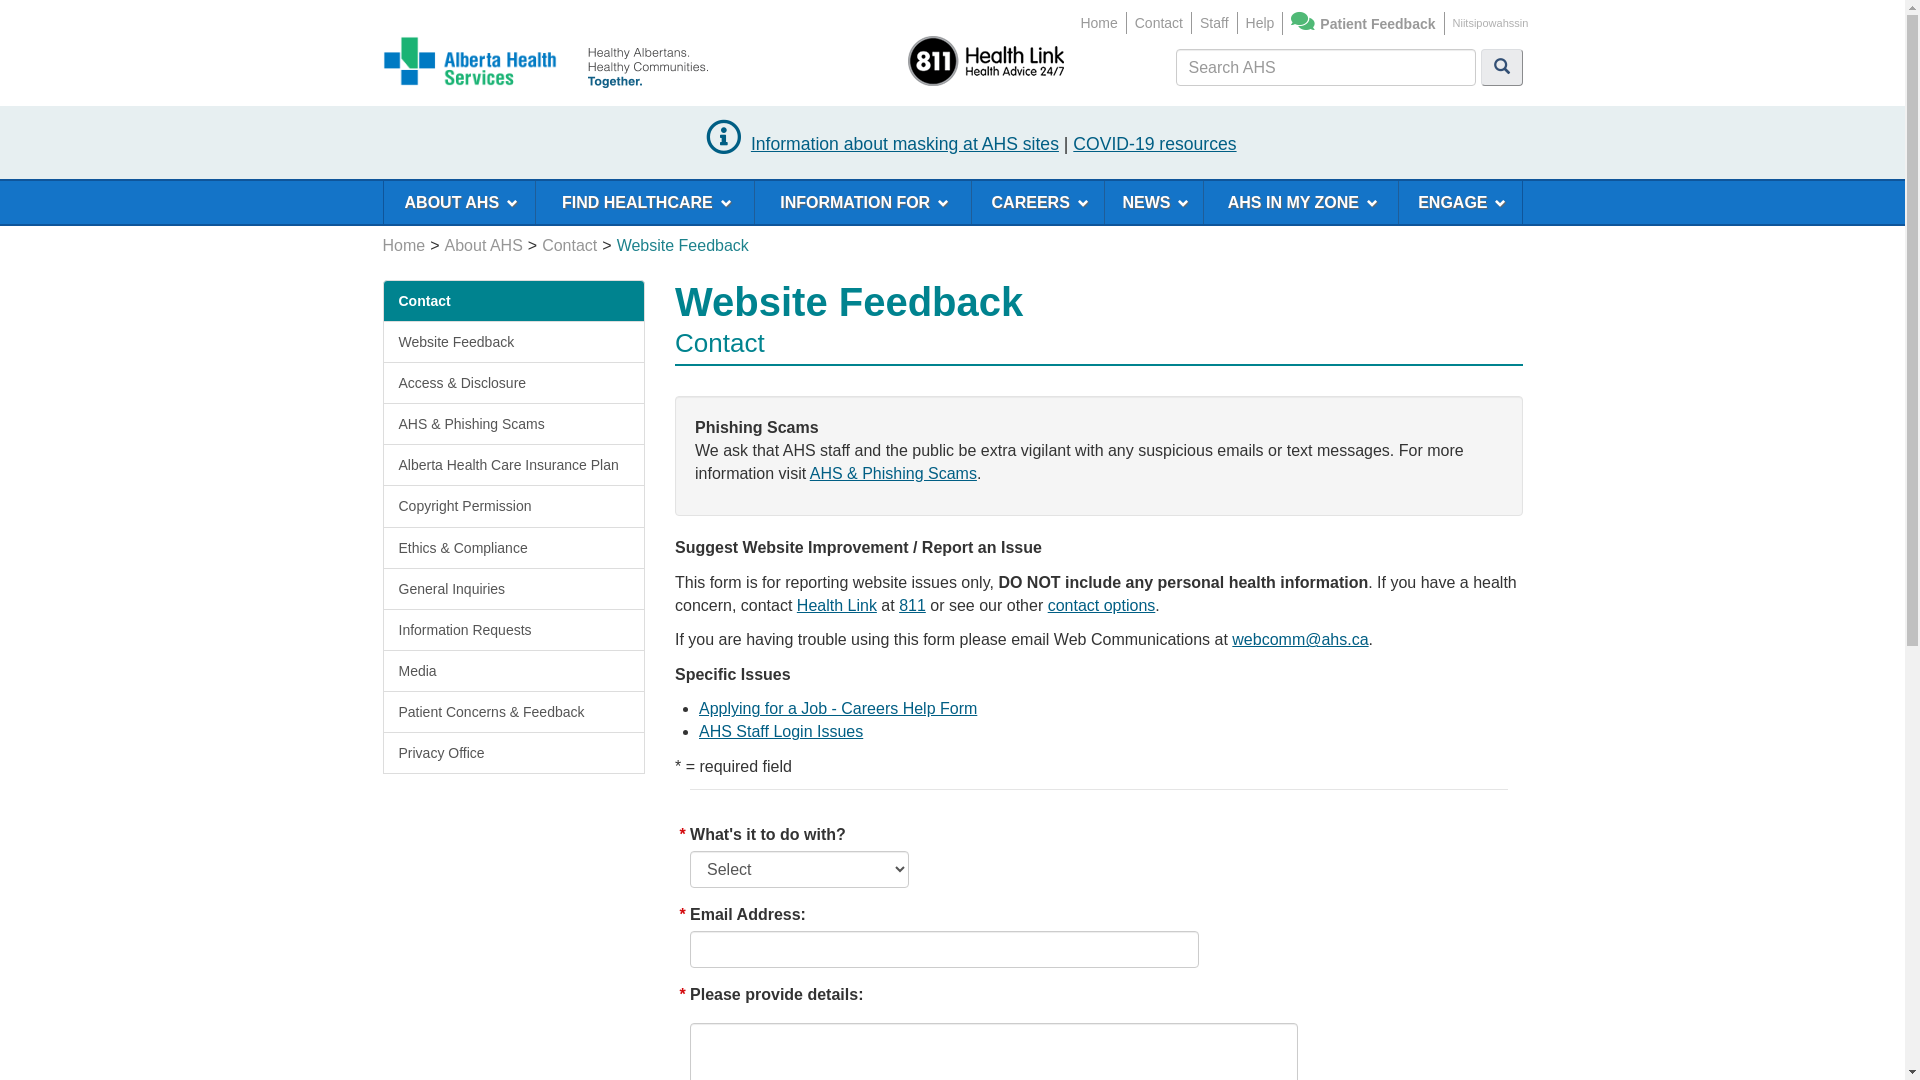 This screenshot has width=1920, height=1080. I want to click on contact options, so click(1102, 606).